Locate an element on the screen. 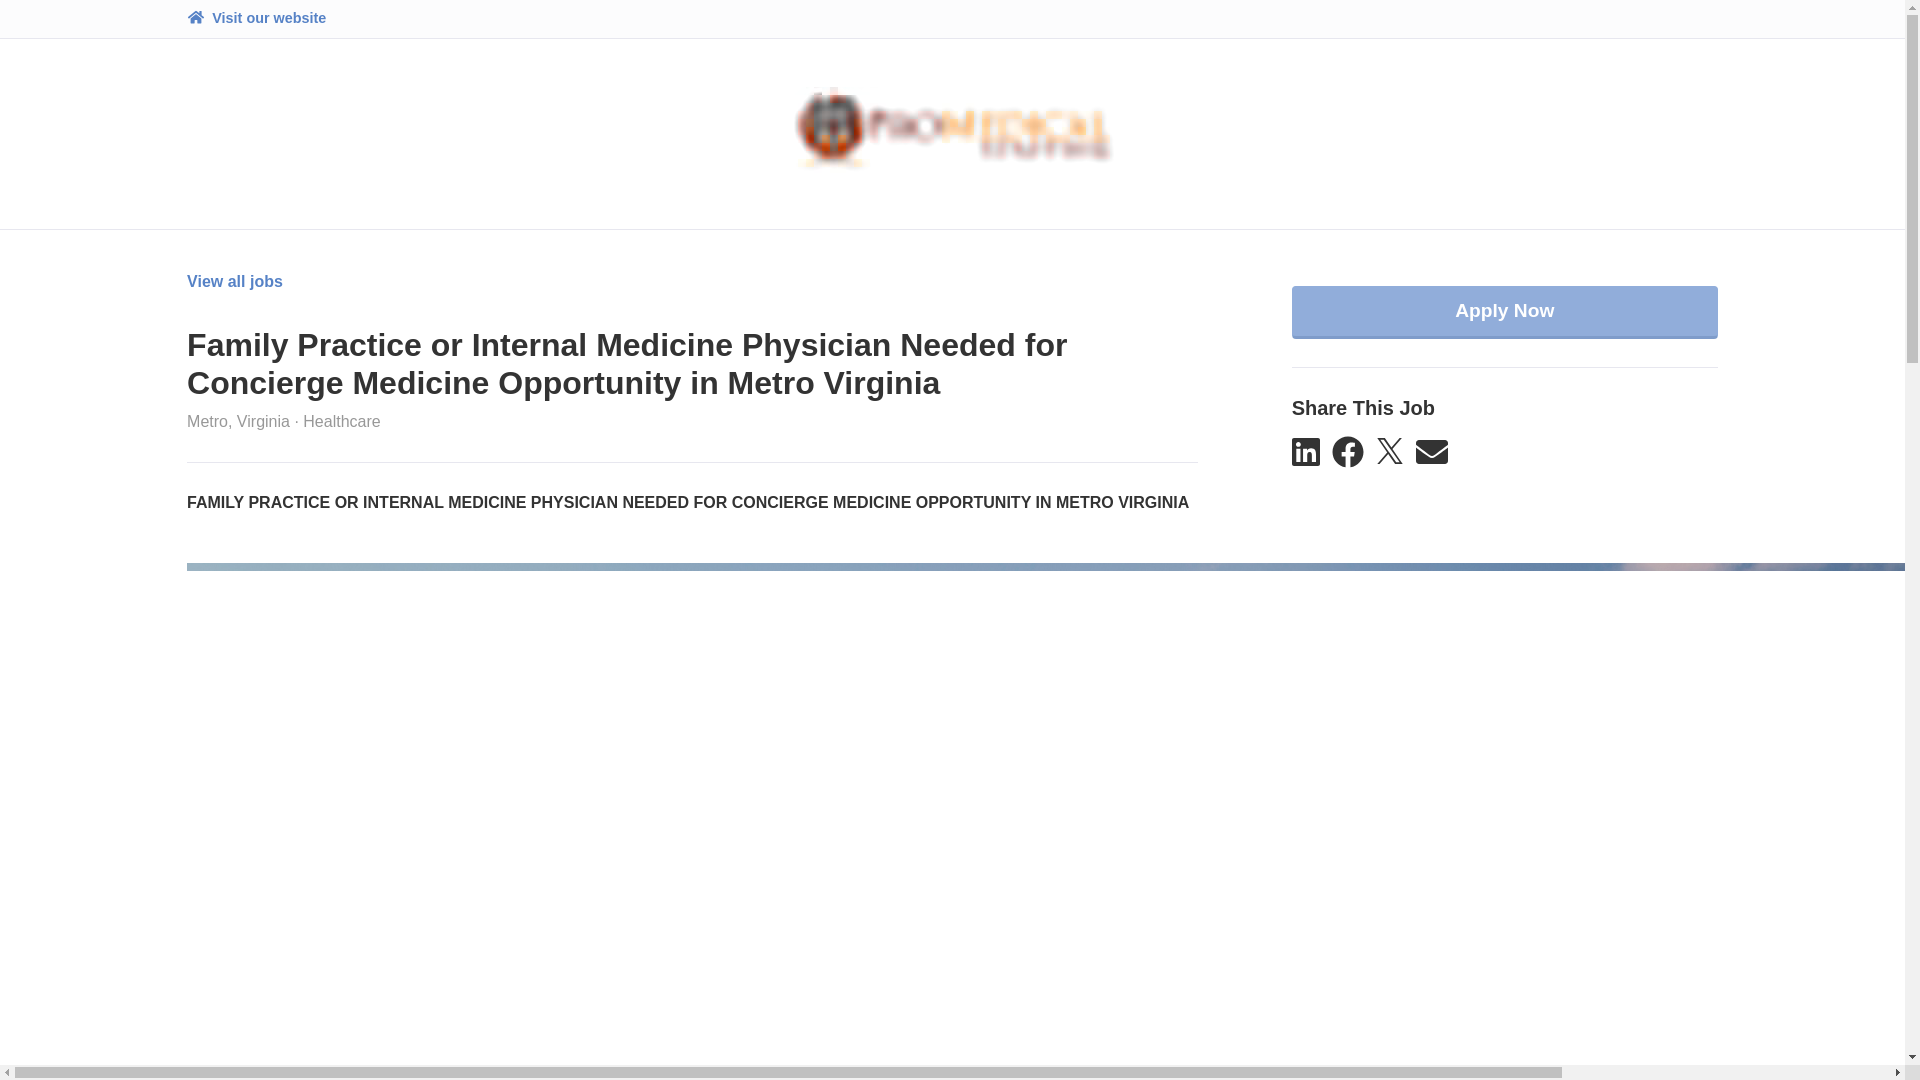  View all jobs is located at coordinates (234, 282).